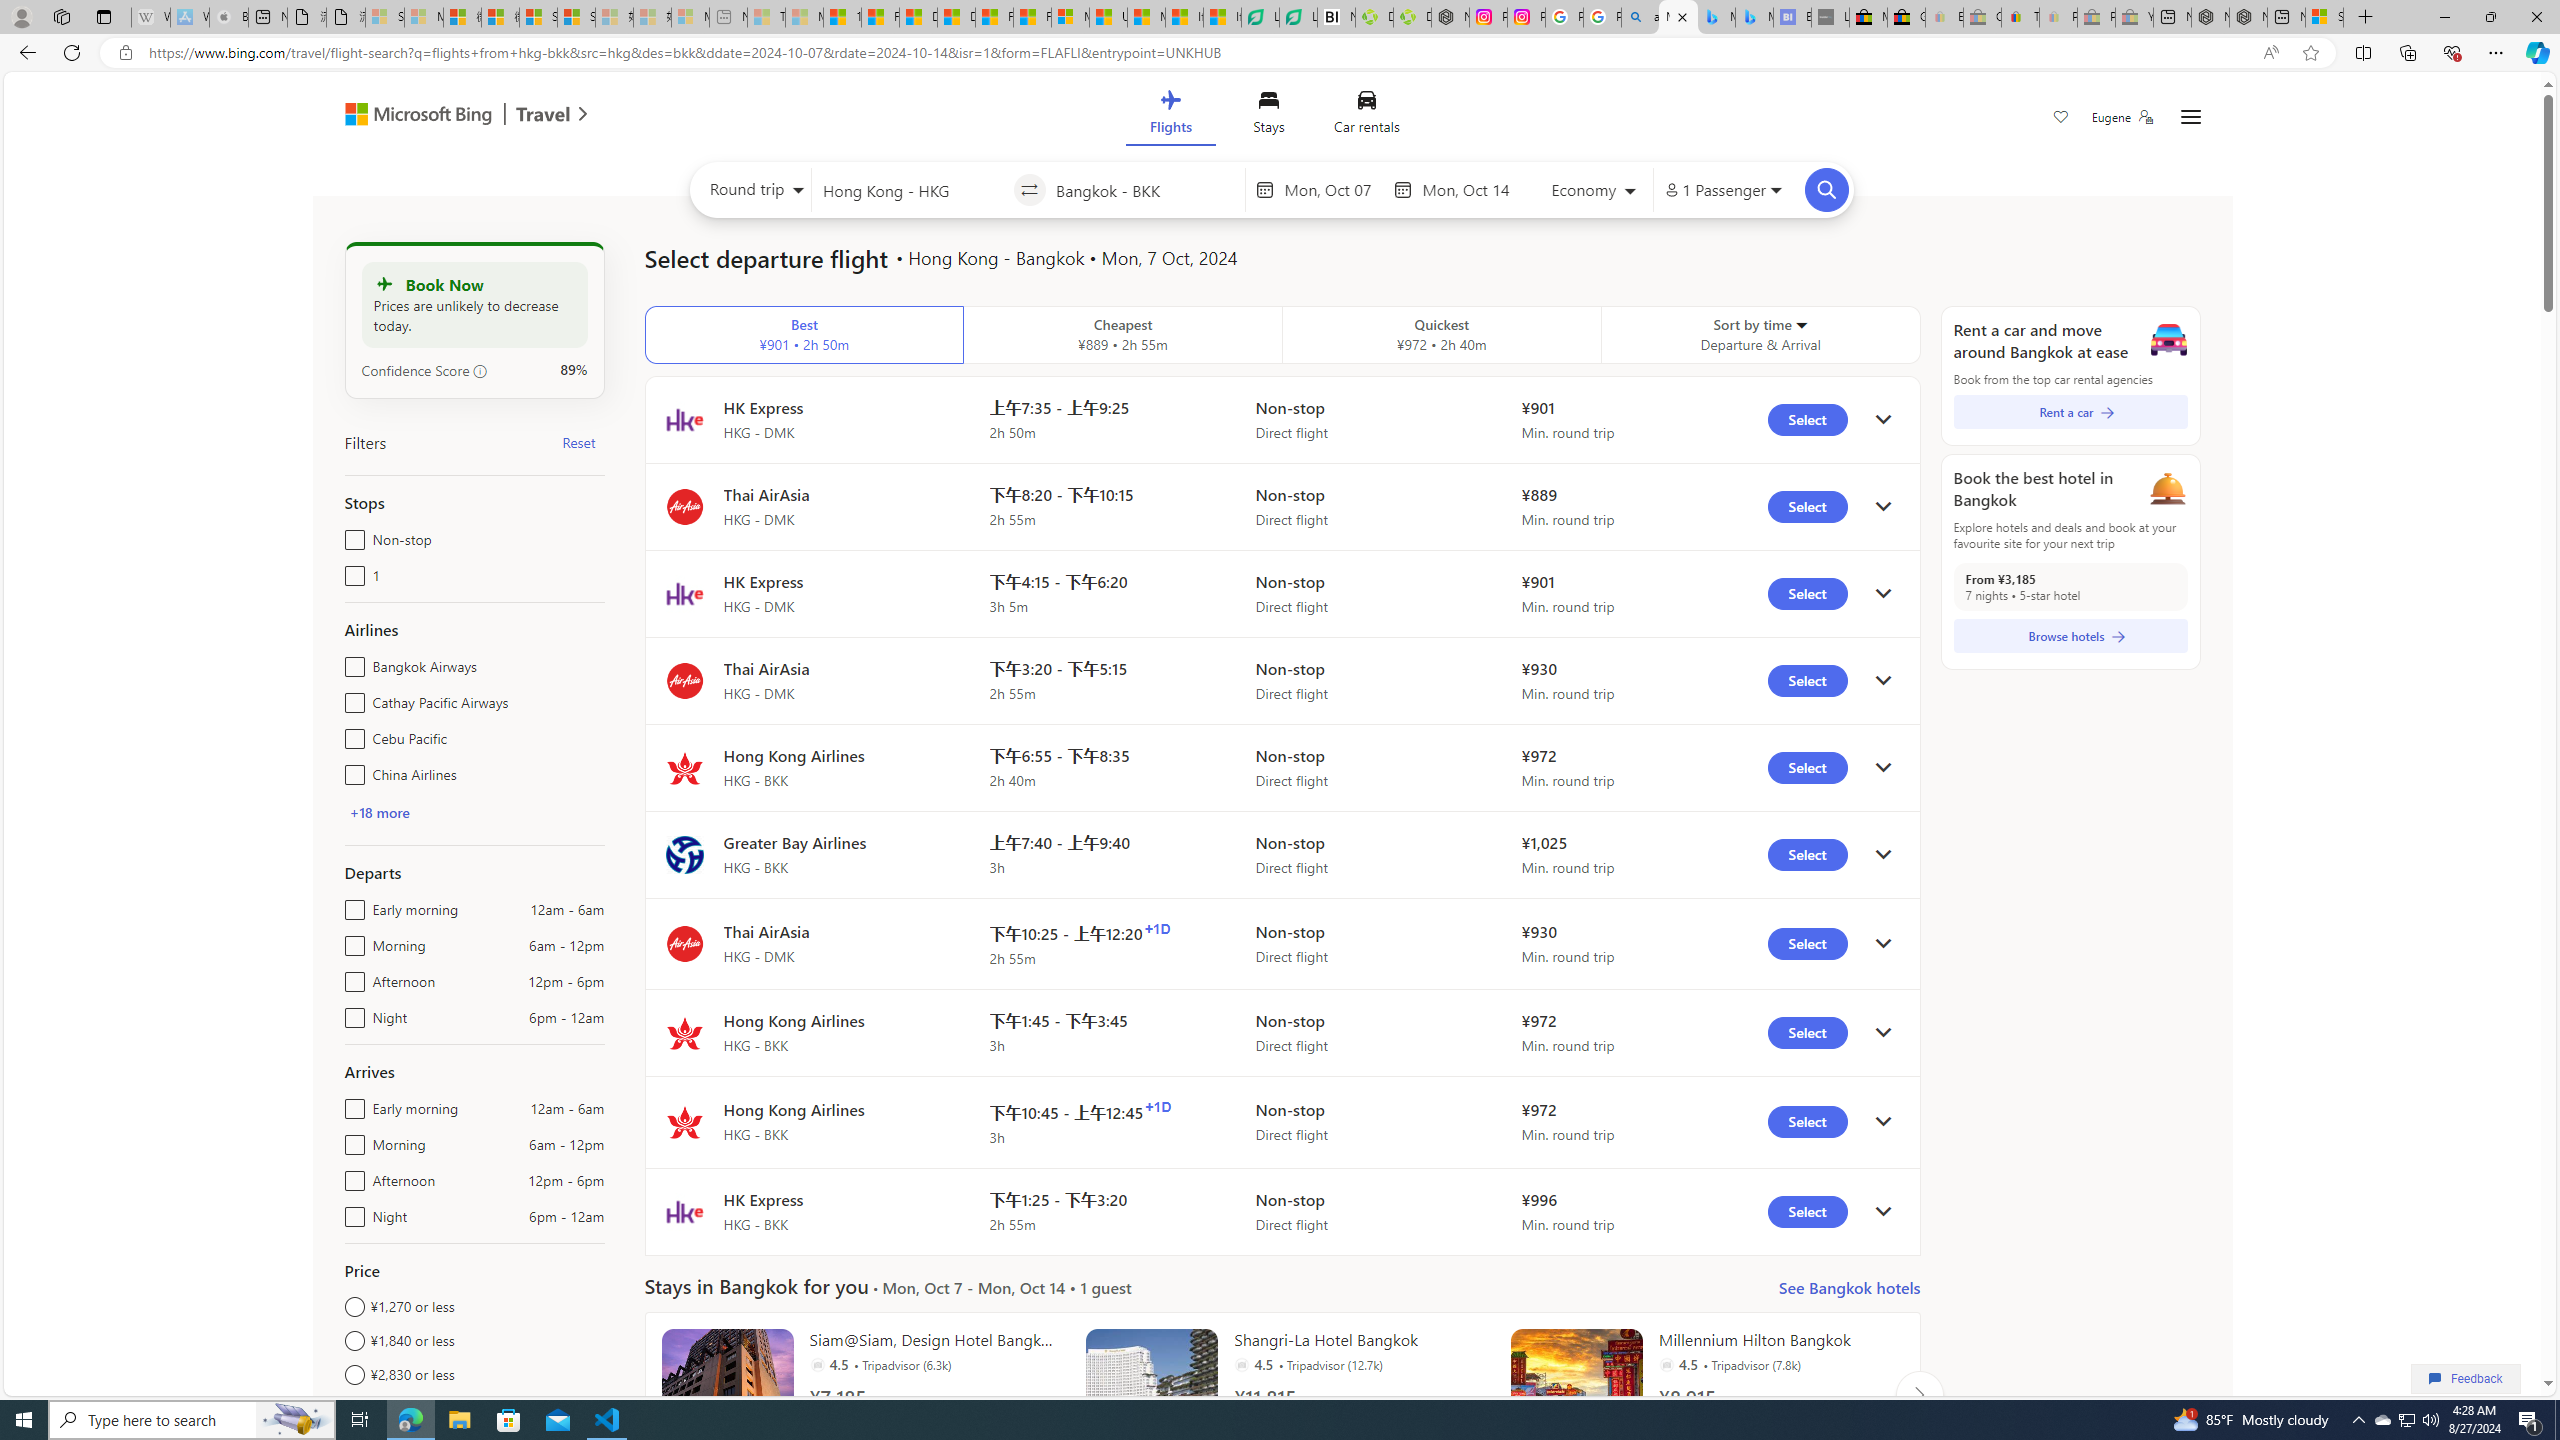 The width and height of the screenshot is (2560, 1440). I want to click on Nordace - Summer Adventures 2024, so click(2248, 17).